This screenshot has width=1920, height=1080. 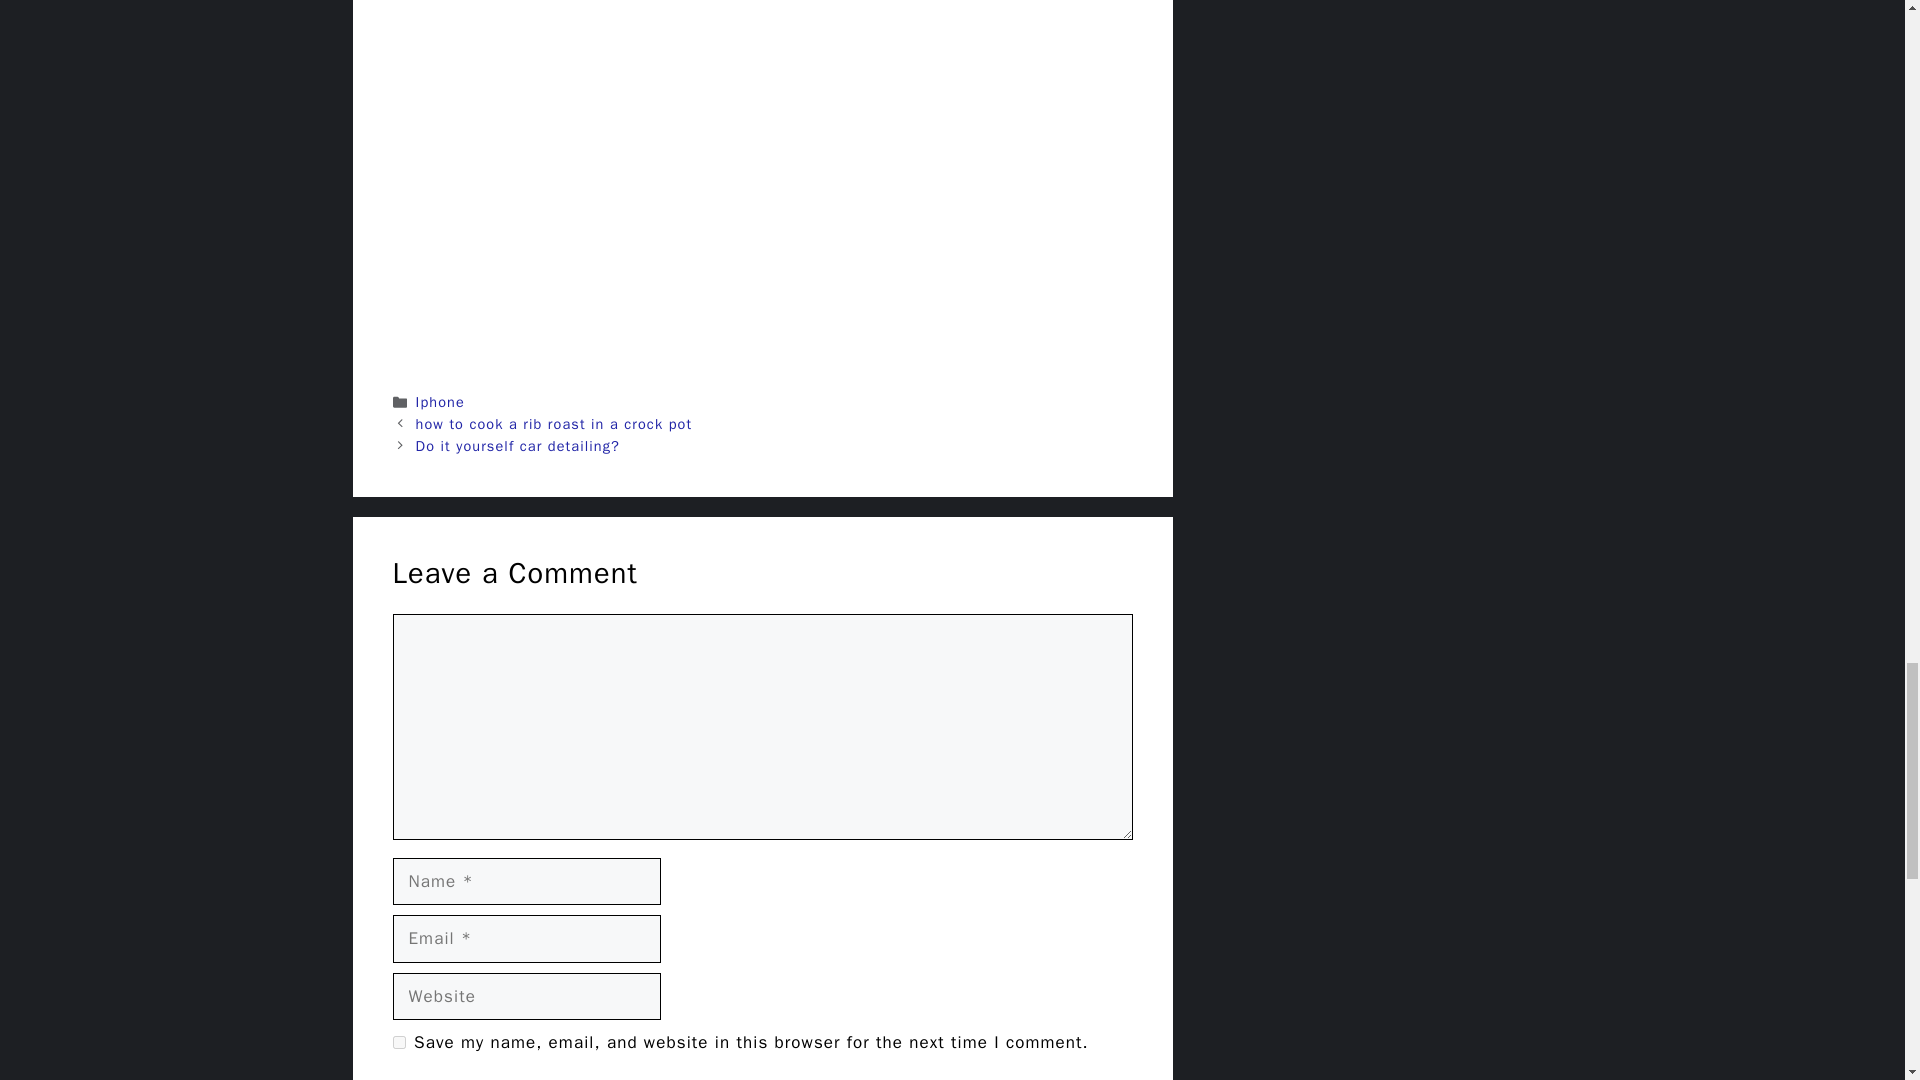 What do you see at coordinates (518, 446) in the screenshot?
I see `Do it yourself car detailing?` at bounding box center [518, 446].